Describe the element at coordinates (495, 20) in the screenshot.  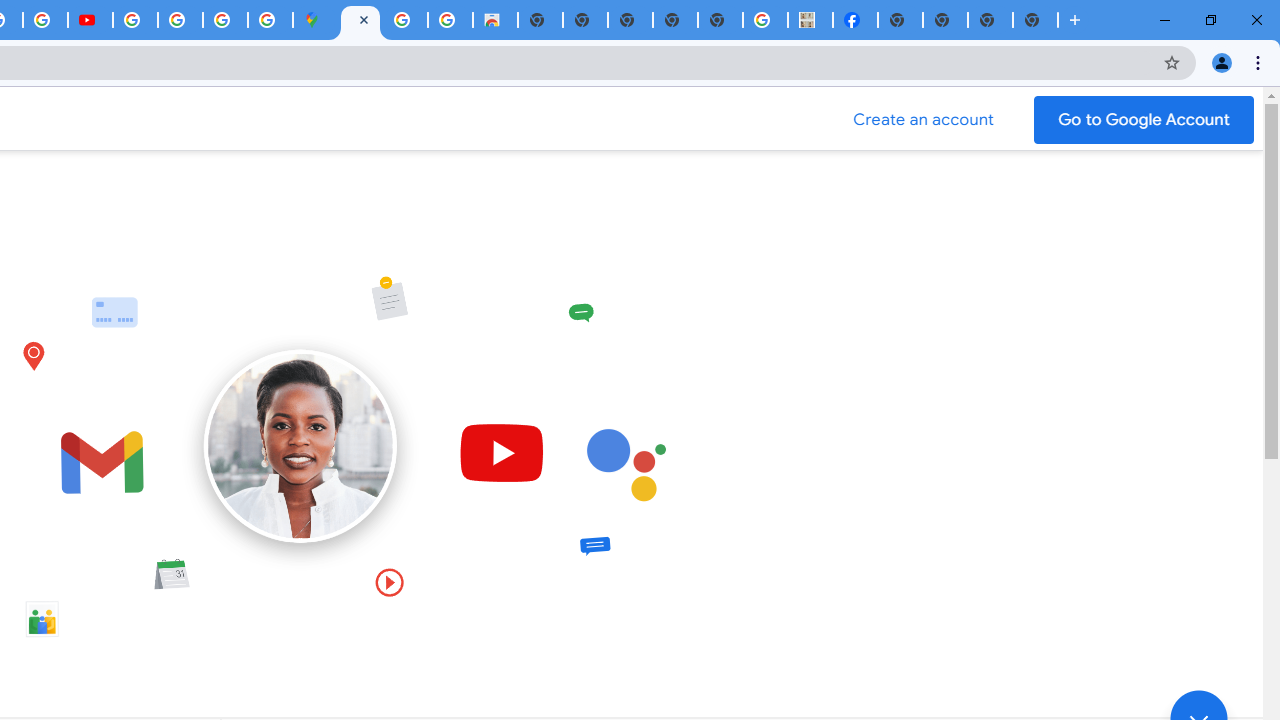
I see `Chrome Web Store - Shopping` at that location.